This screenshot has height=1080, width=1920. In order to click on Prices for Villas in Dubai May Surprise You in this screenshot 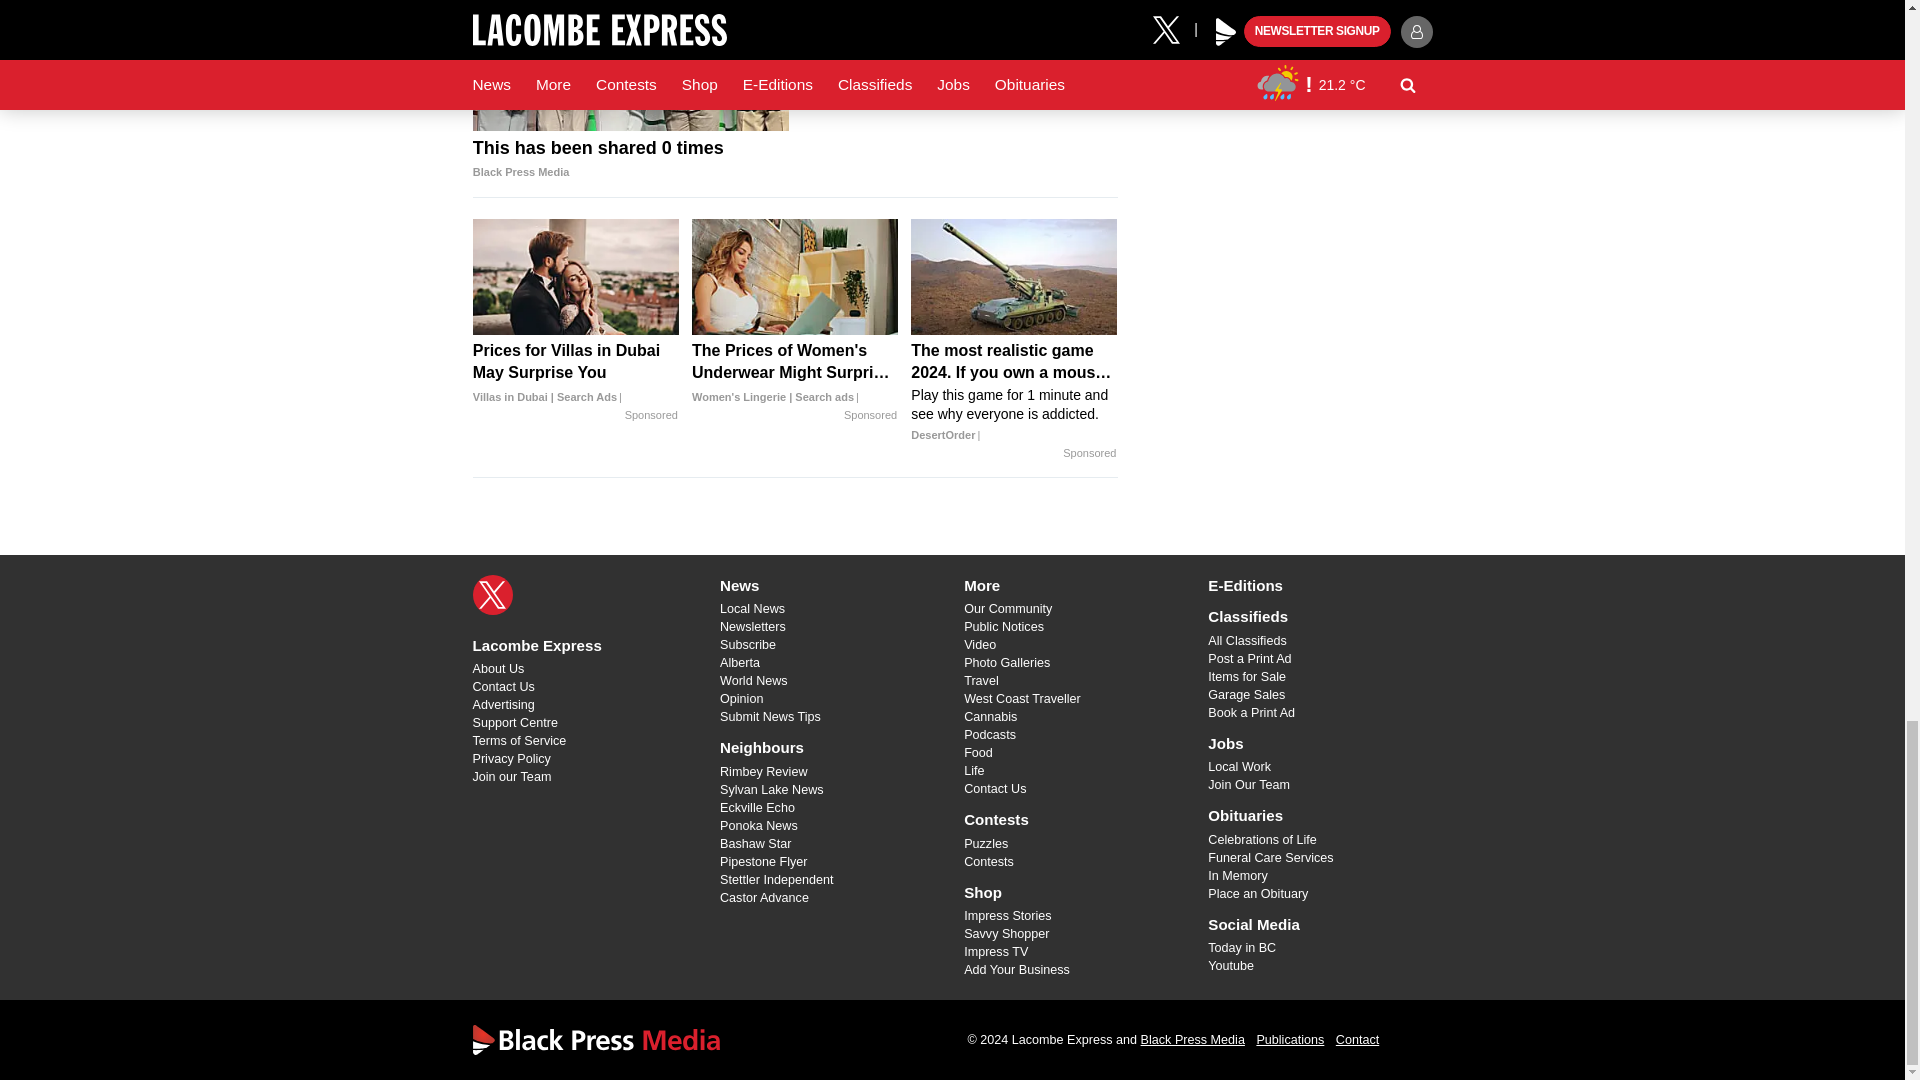, I will do `click(576, 374)`.